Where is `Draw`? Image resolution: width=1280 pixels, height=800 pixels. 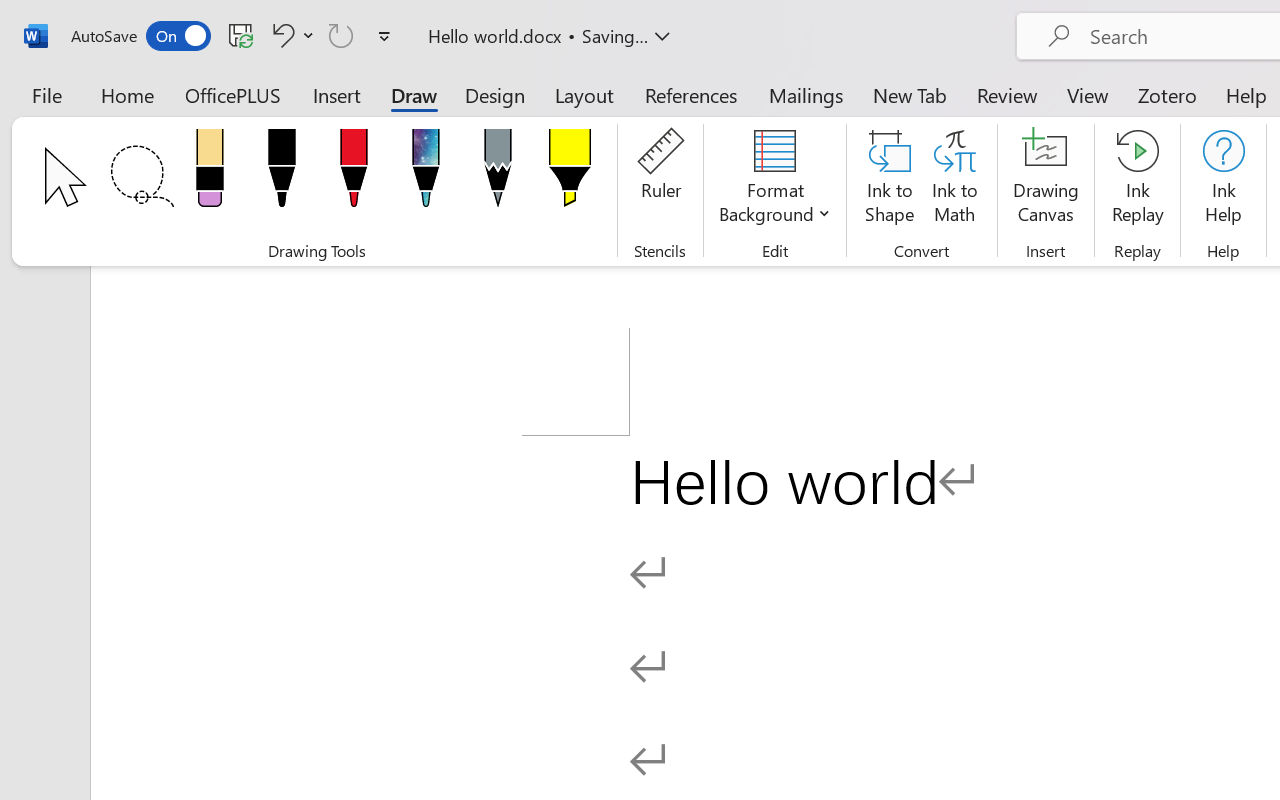 Draw is located at coordinates (414, 94).